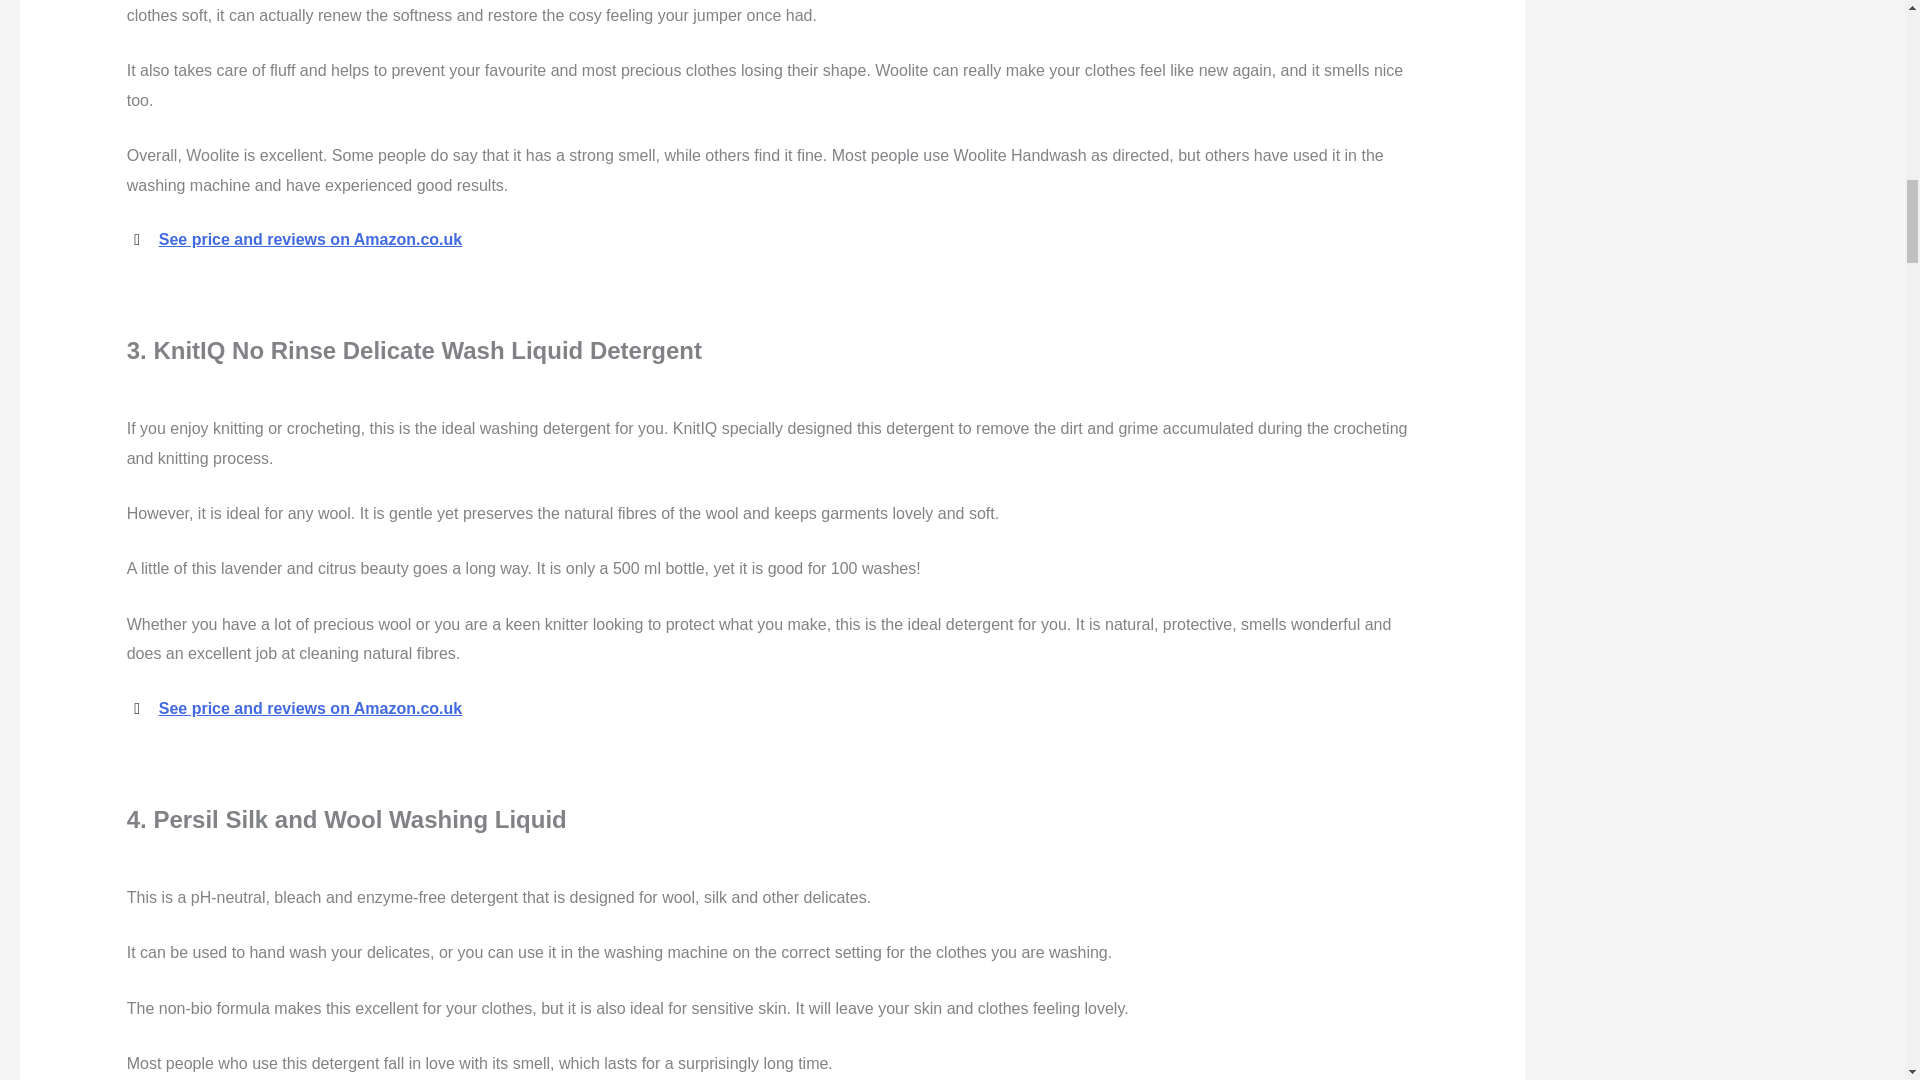 This screenshot has height=1080, width=1920. I want to click on See price and reviews on Amazon.co.uk, so click(310, 708).